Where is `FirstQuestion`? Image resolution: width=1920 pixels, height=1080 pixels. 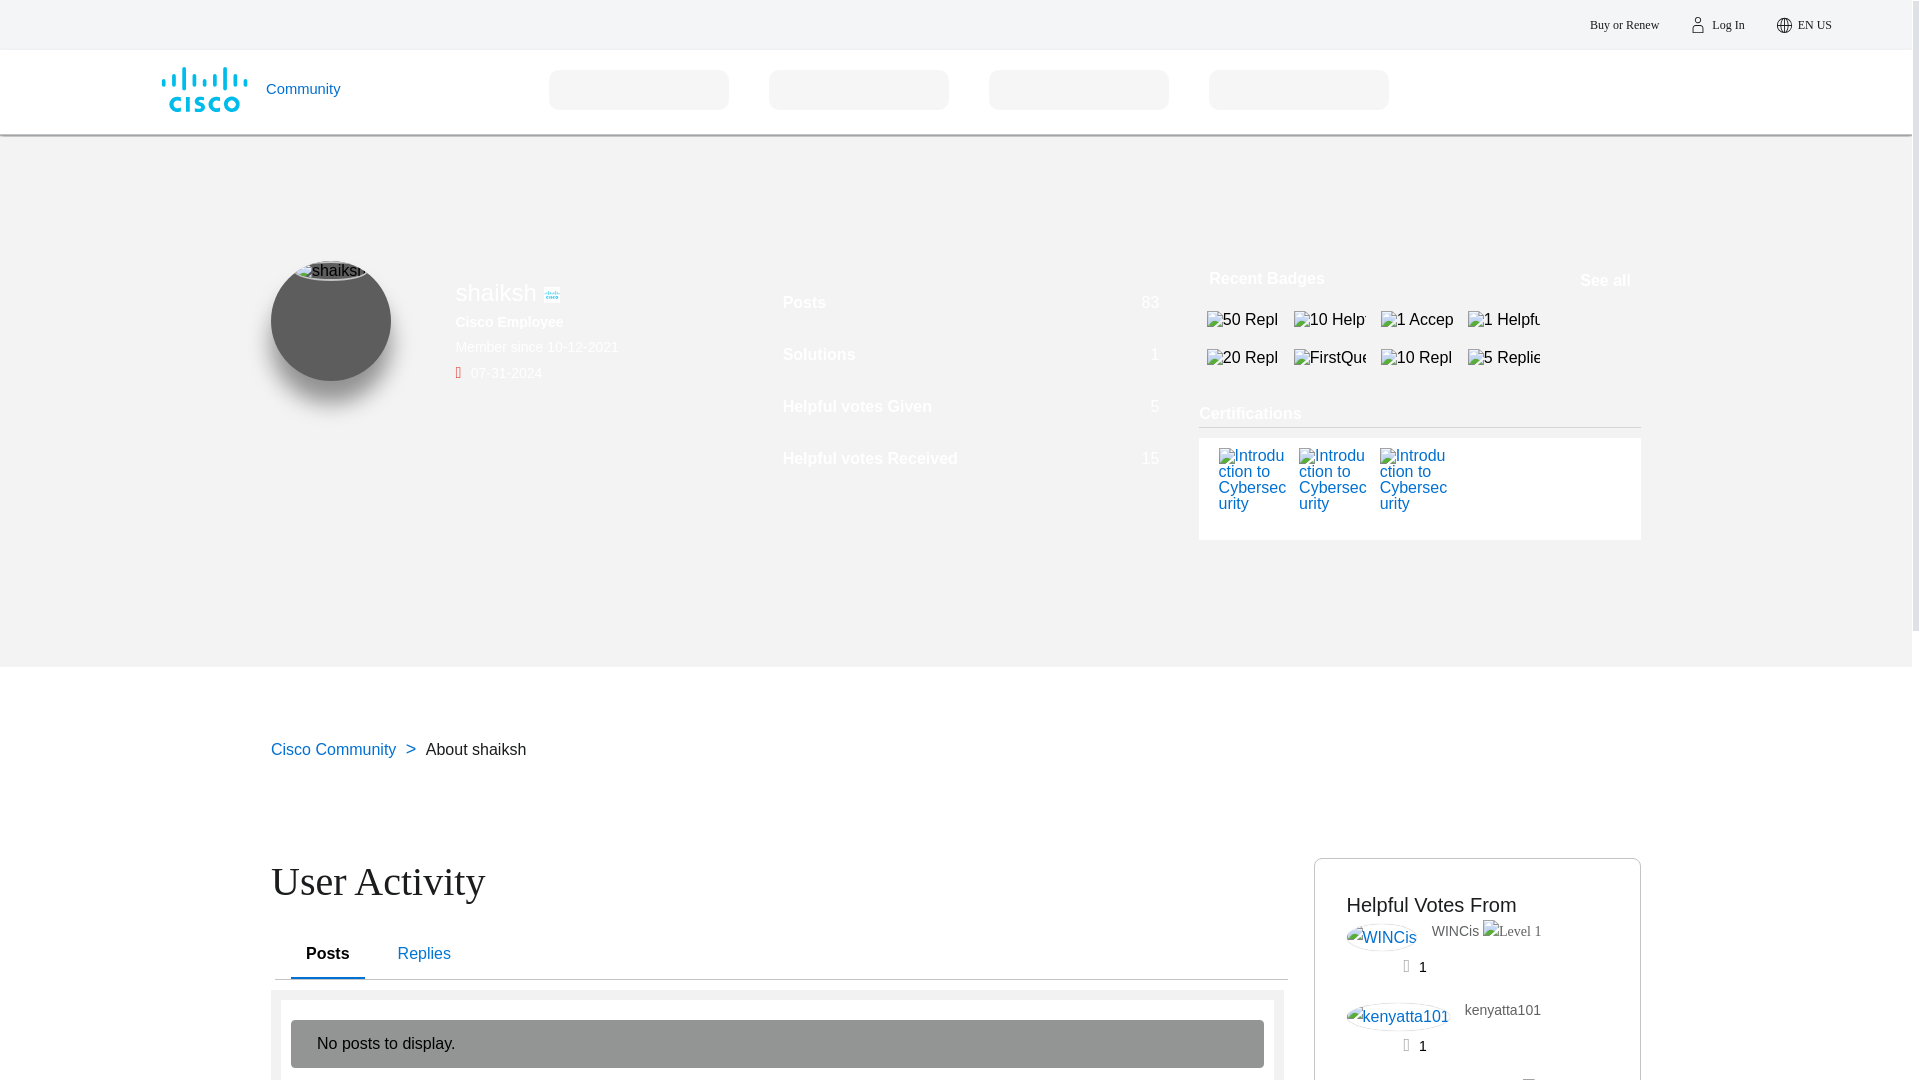
FirstQuestion is located at coordinates (1330, 358).